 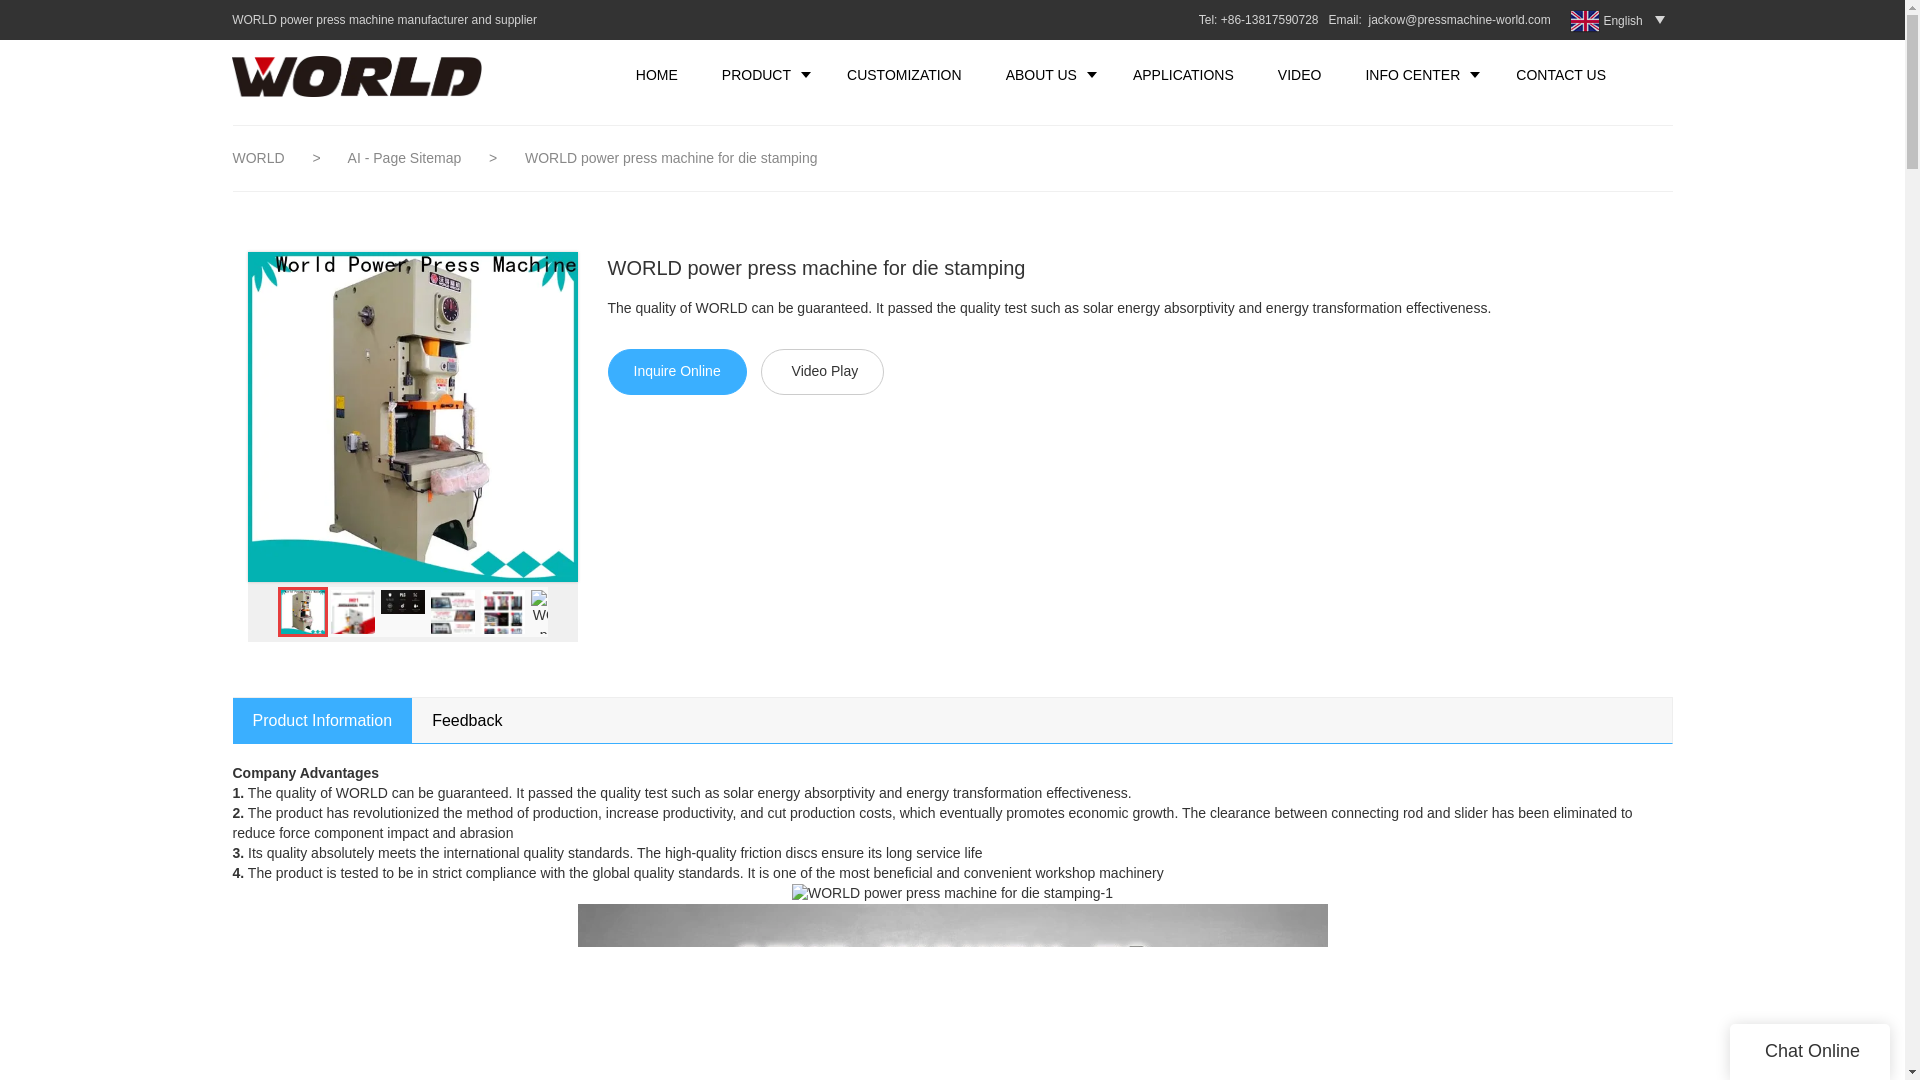 What do you see at coordinates (258, 158) in the screenshot?
I see `WORLD` at bounding box center [258, 158].